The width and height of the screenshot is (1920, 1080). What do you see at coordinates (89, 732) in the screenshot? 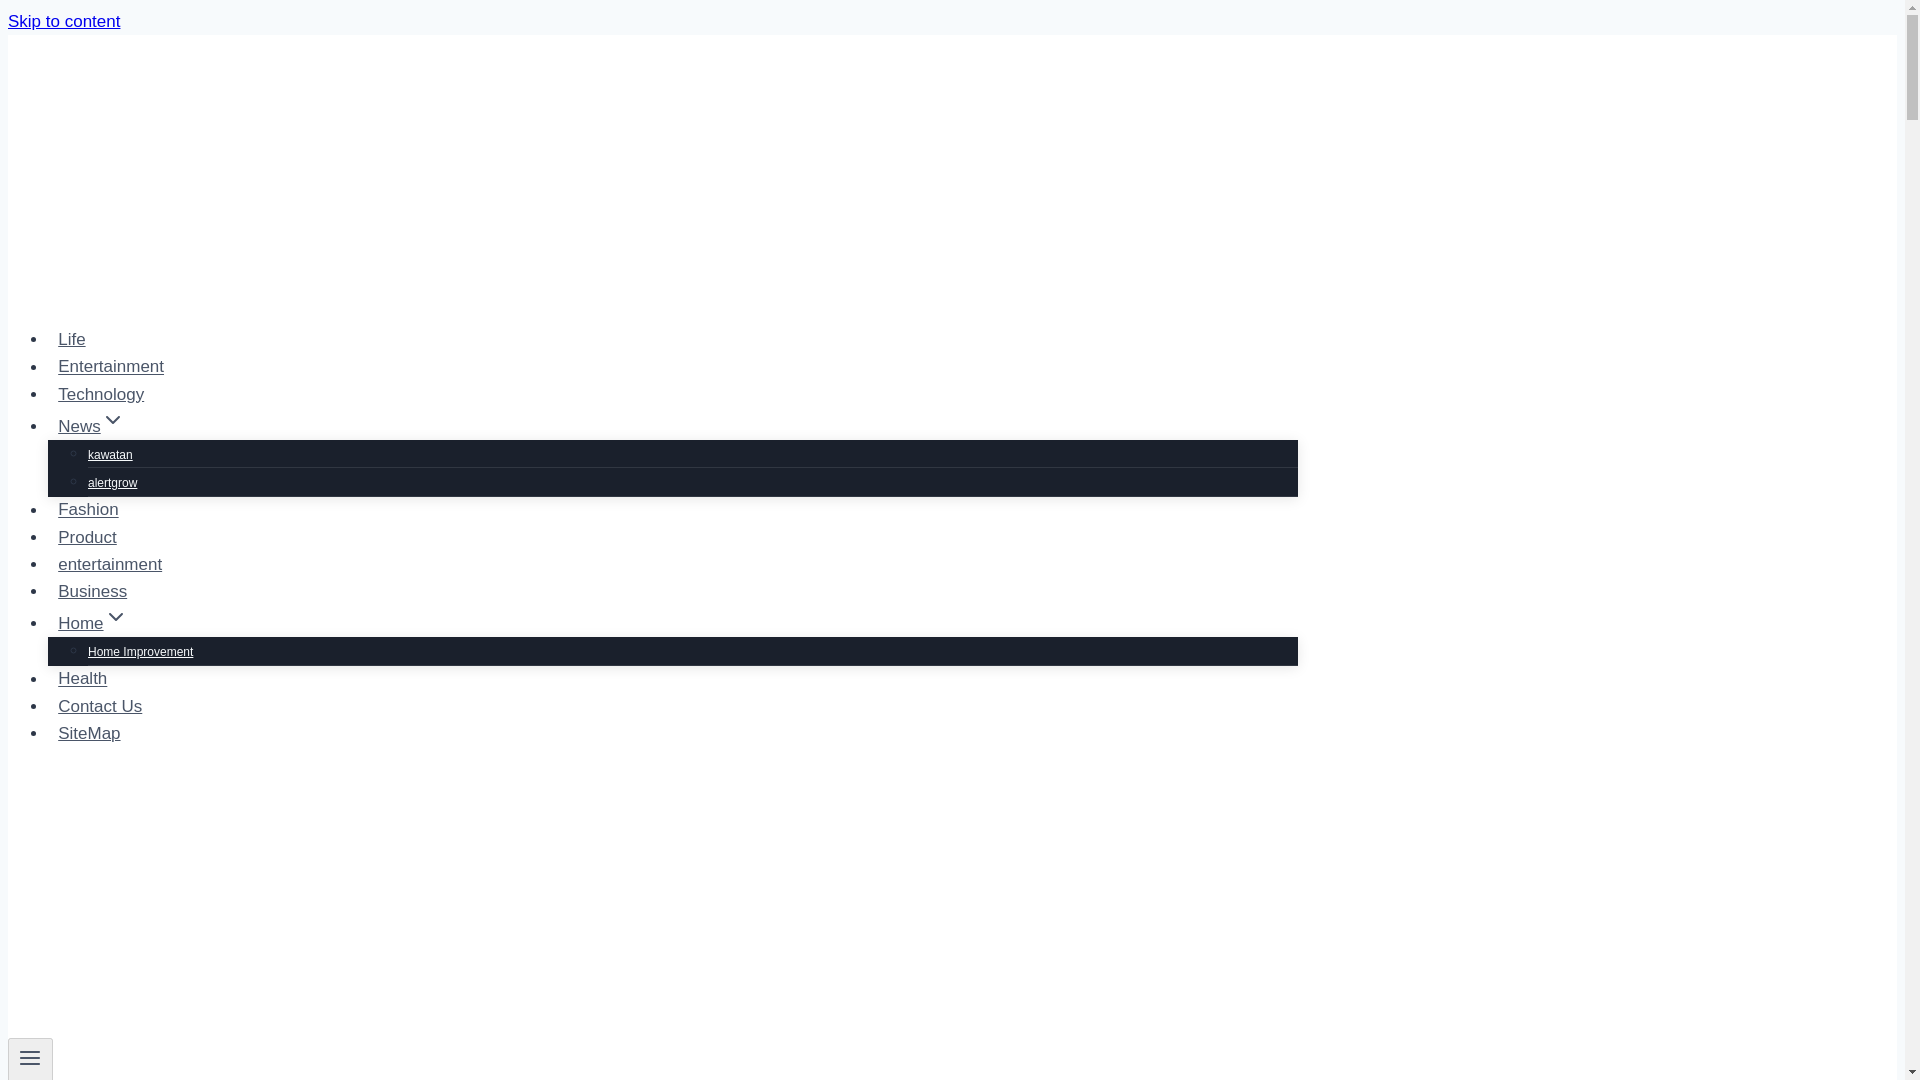
I see `SiteMap` at bounding box center [89, 732].